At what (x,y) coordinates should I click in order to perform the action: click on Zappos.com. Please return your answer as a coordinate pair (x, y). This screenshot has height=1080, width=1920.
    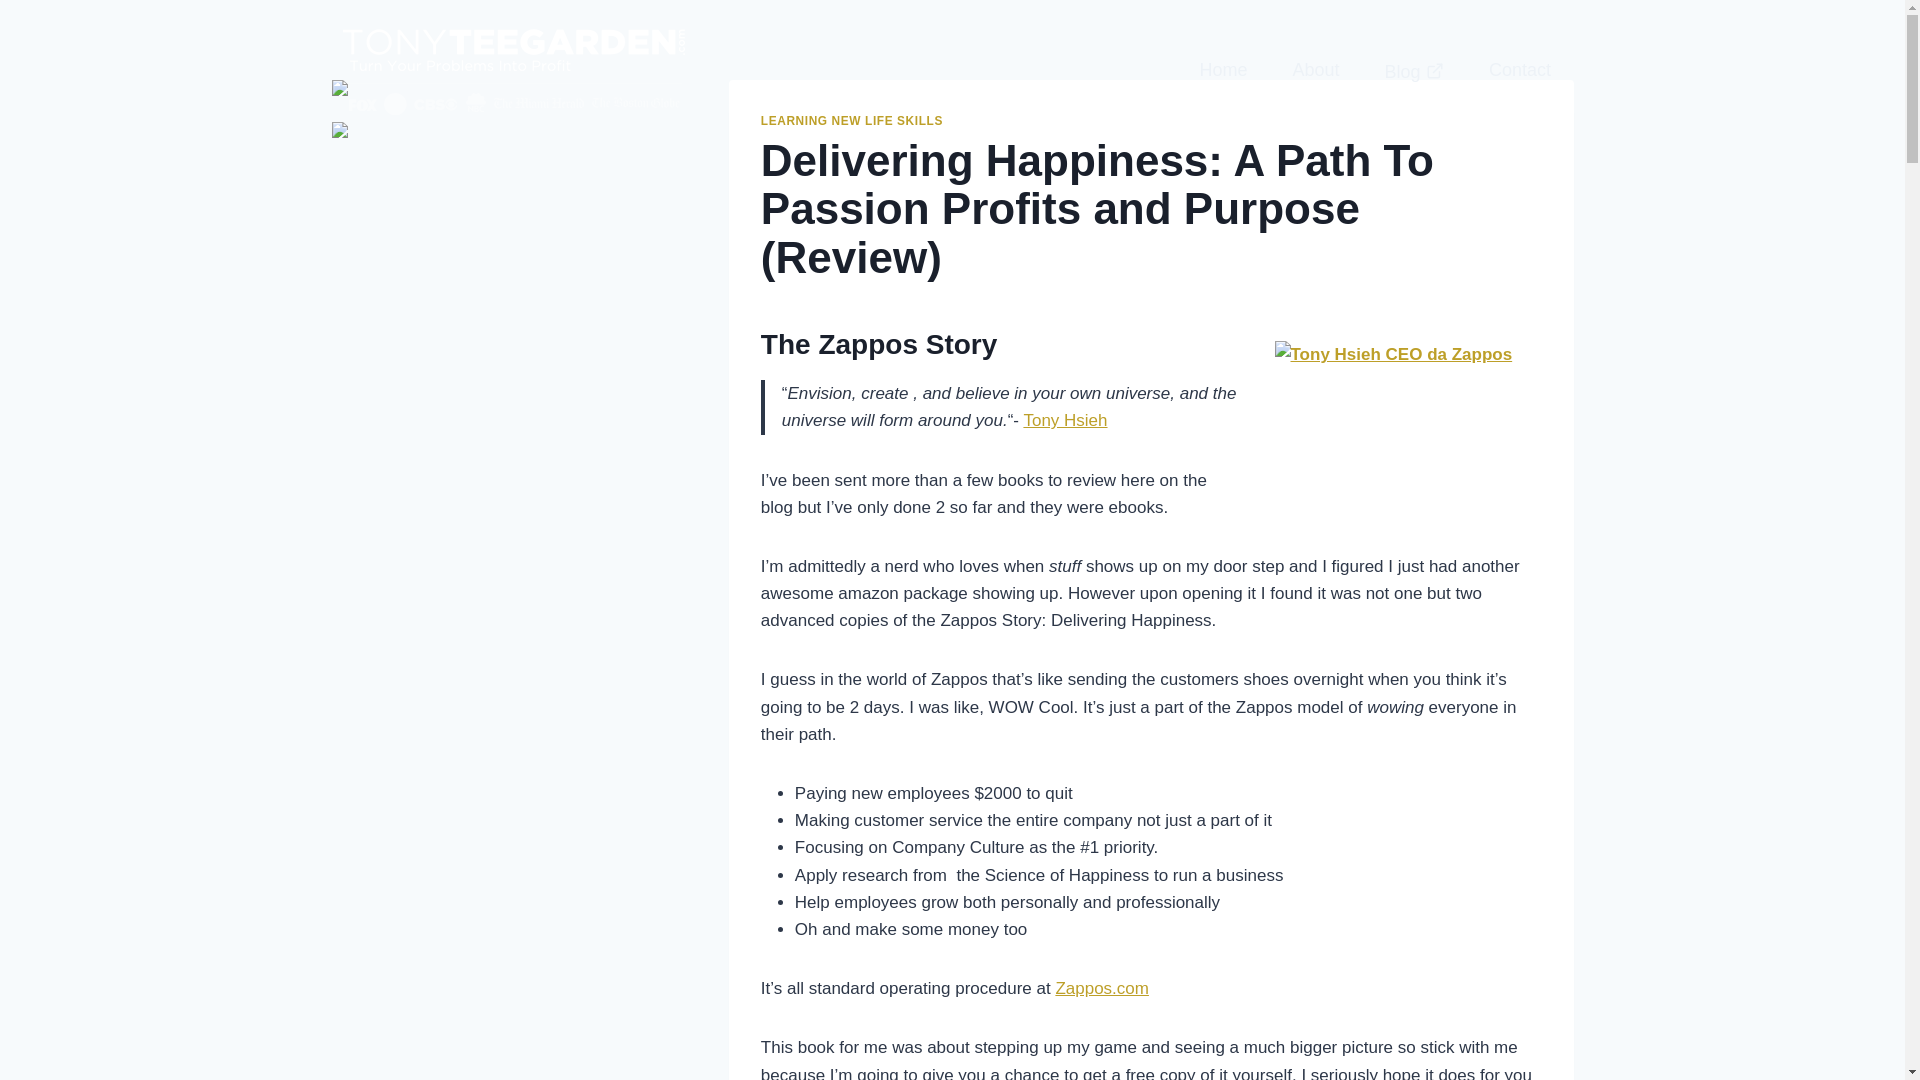
    Looking at the image, I should click on (1101, 988).